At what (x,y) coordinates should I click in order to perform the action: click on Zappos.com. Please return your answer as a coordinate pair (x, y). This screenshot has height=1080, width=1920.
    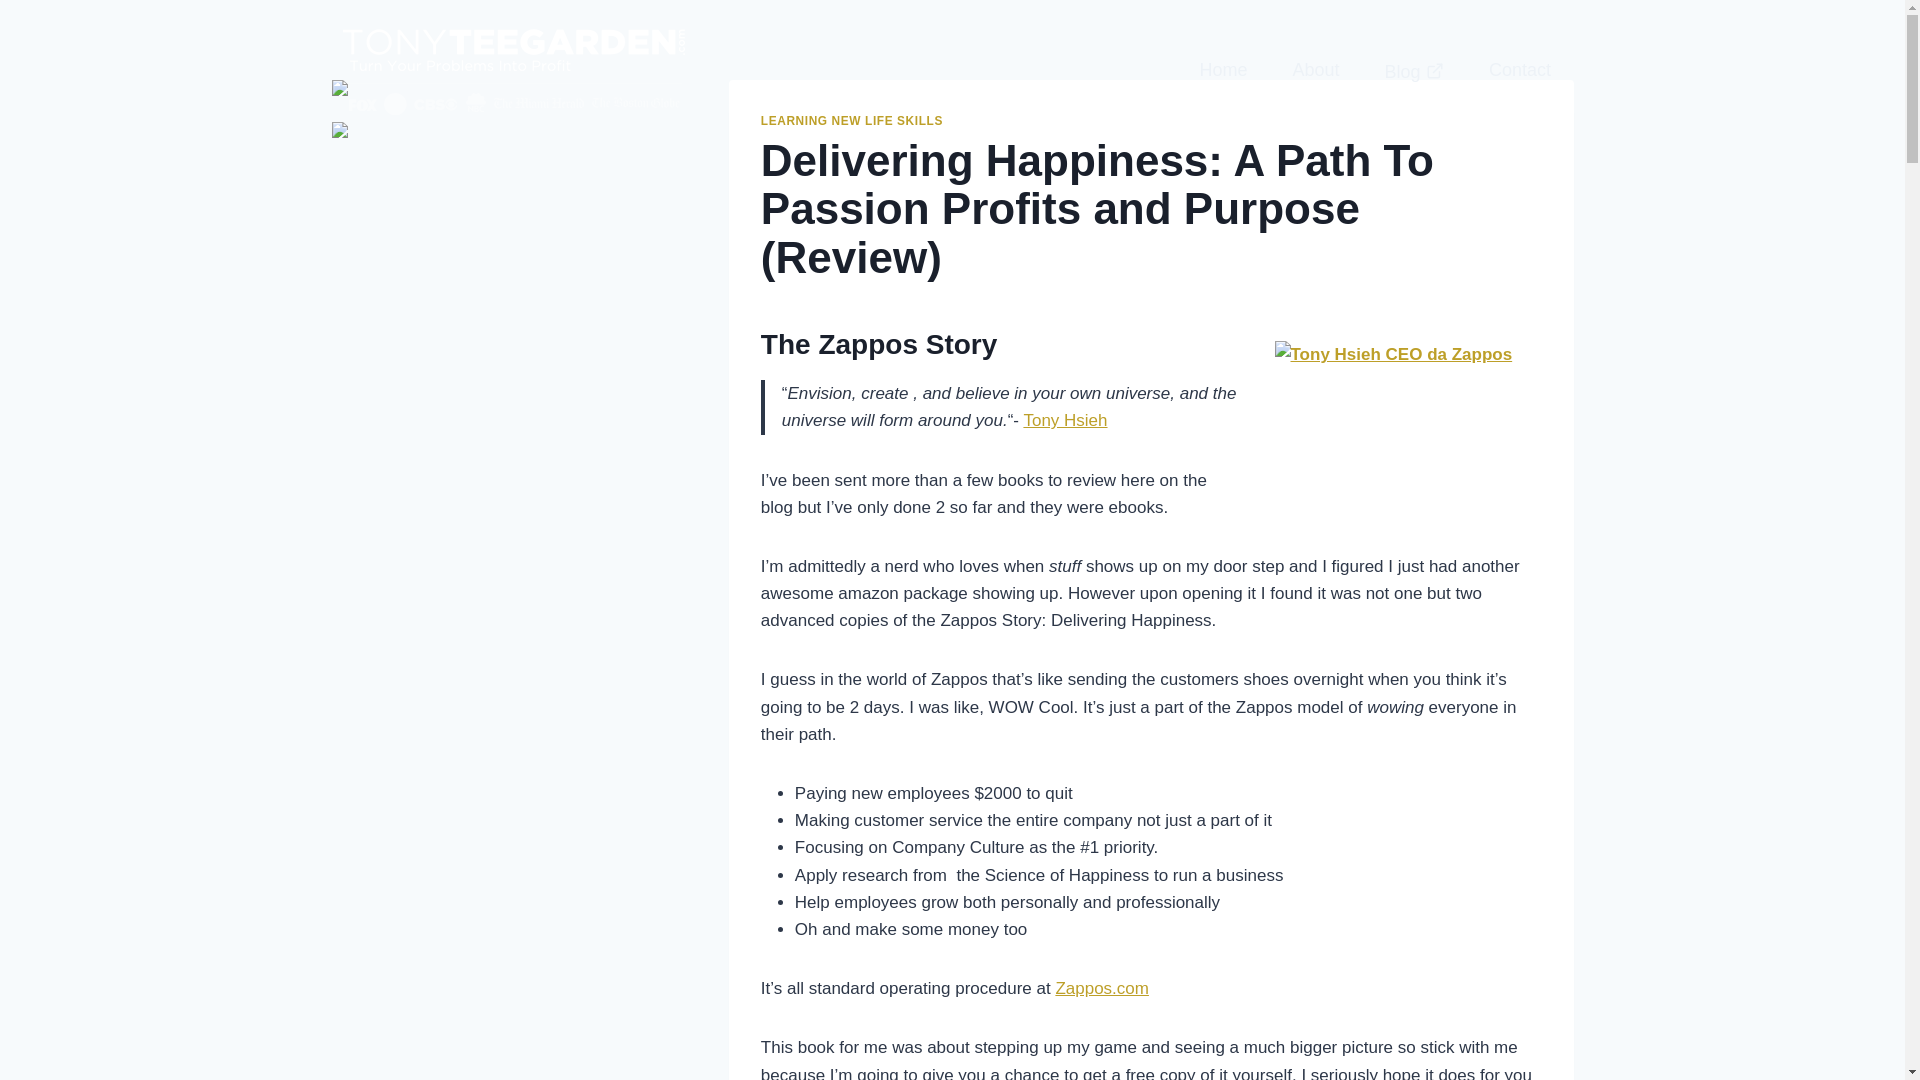
    Looking at the image, I should click on (1101, 988).